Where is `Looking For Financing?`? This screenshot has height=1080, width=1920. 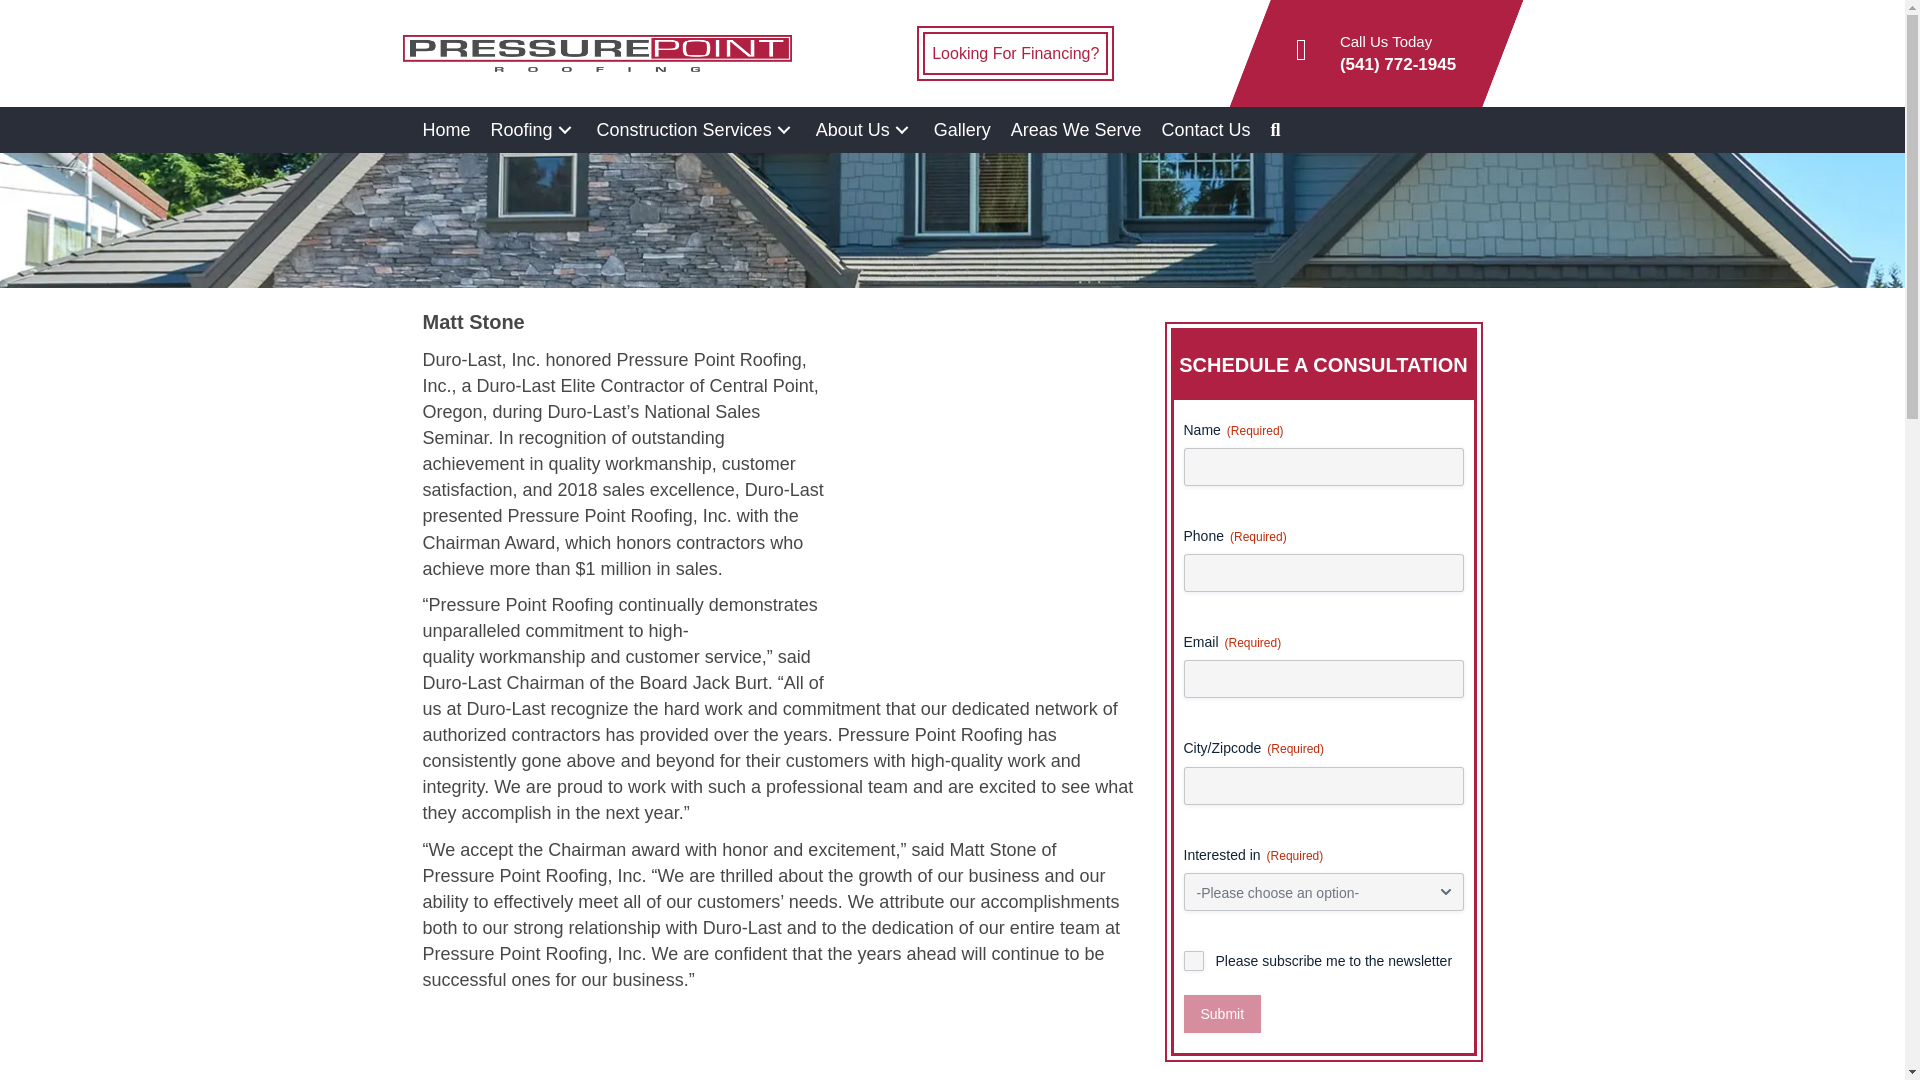 Looking For Financing? is located at coordinates (1015, 53).